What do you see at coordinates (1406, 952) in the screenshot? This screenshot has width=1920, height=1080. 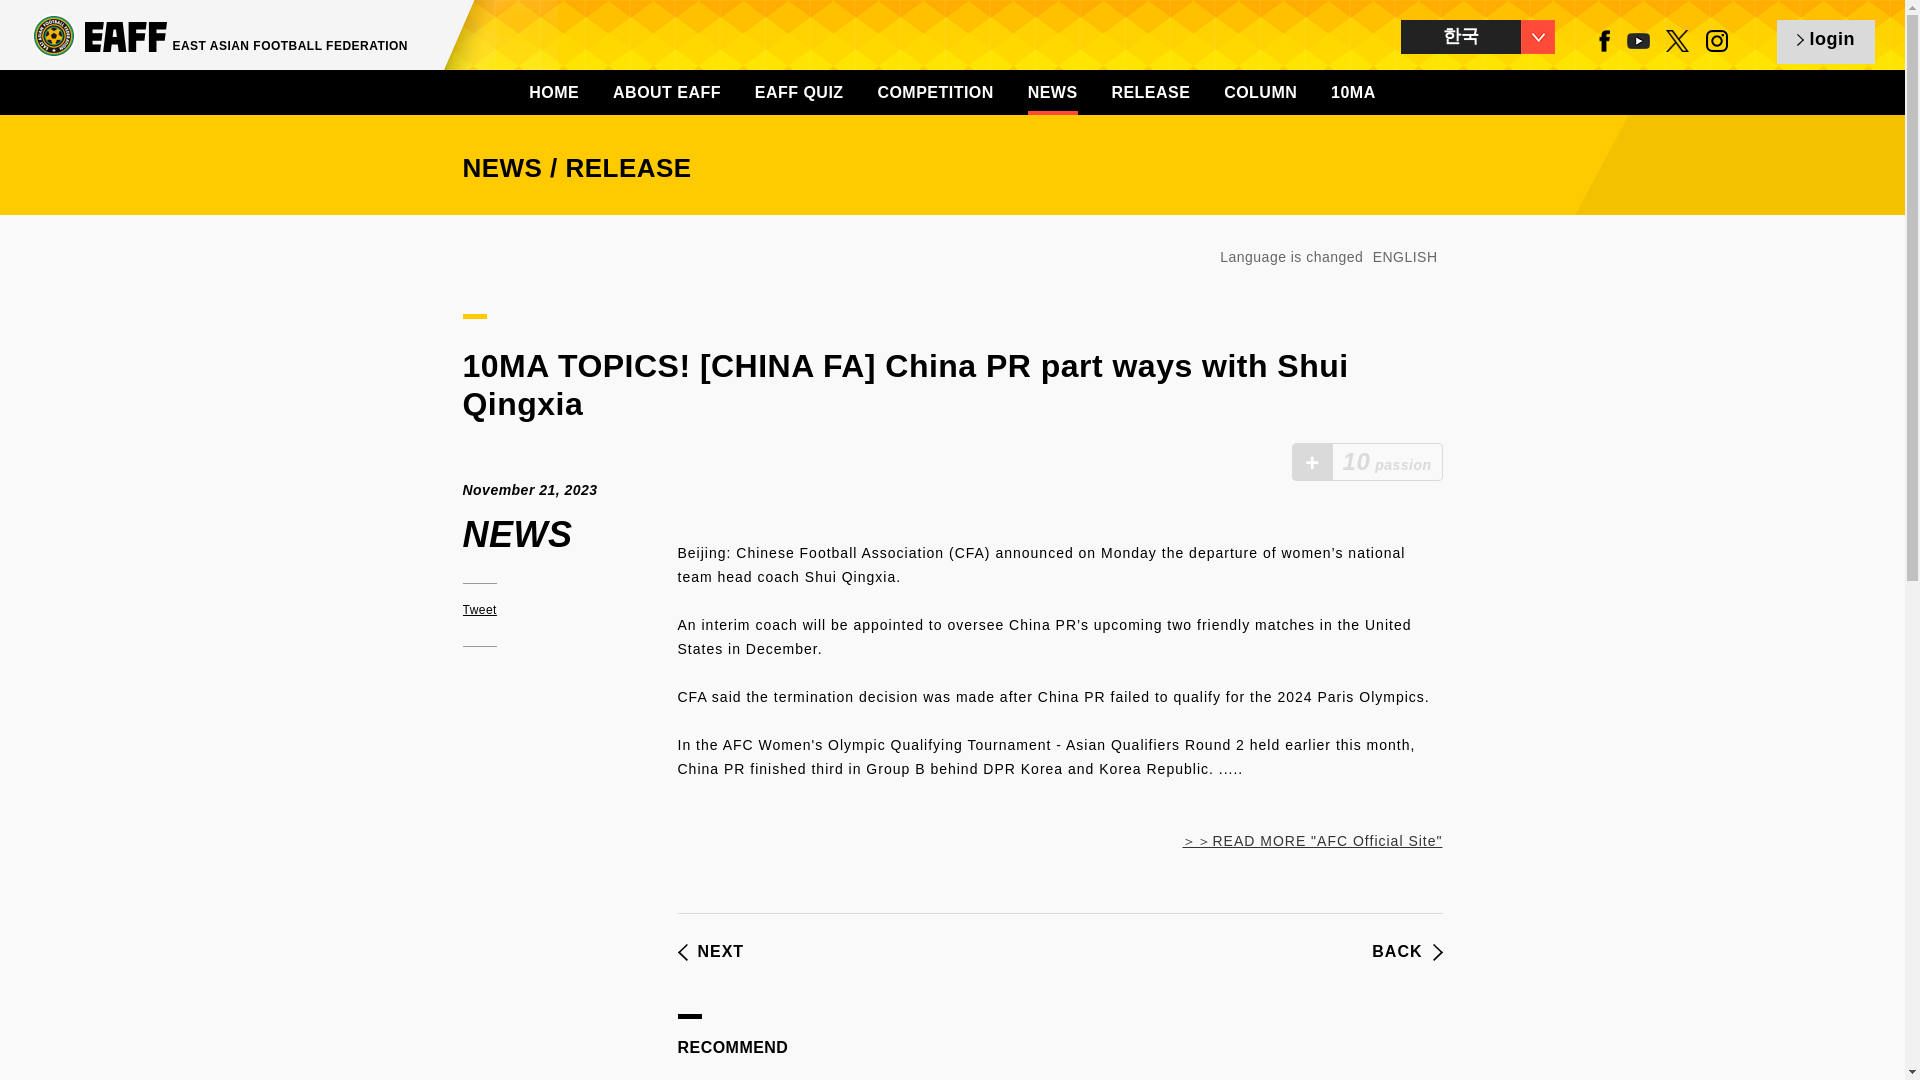 I see `BACK` at bounding box center [1406, 952].